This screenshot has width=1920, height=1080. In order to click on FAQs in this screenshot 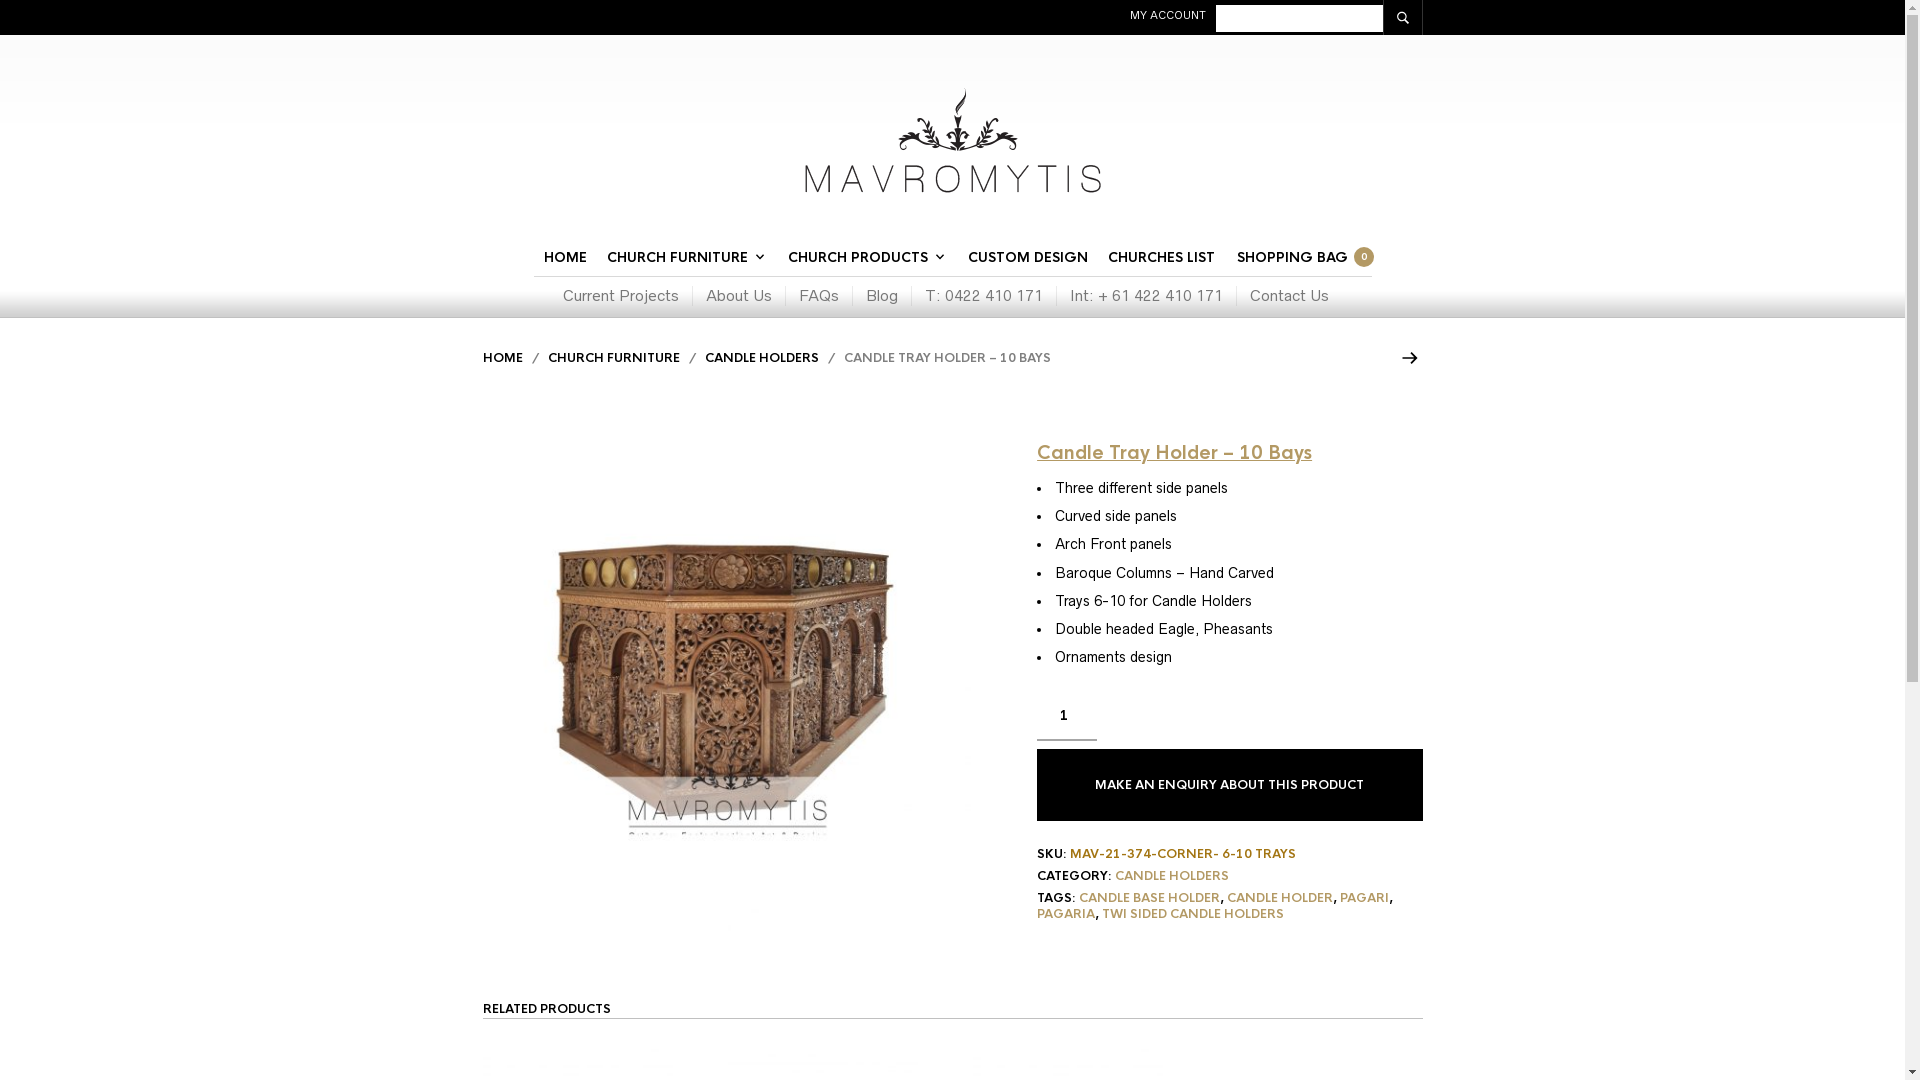, I will do `click(818, 296)`.